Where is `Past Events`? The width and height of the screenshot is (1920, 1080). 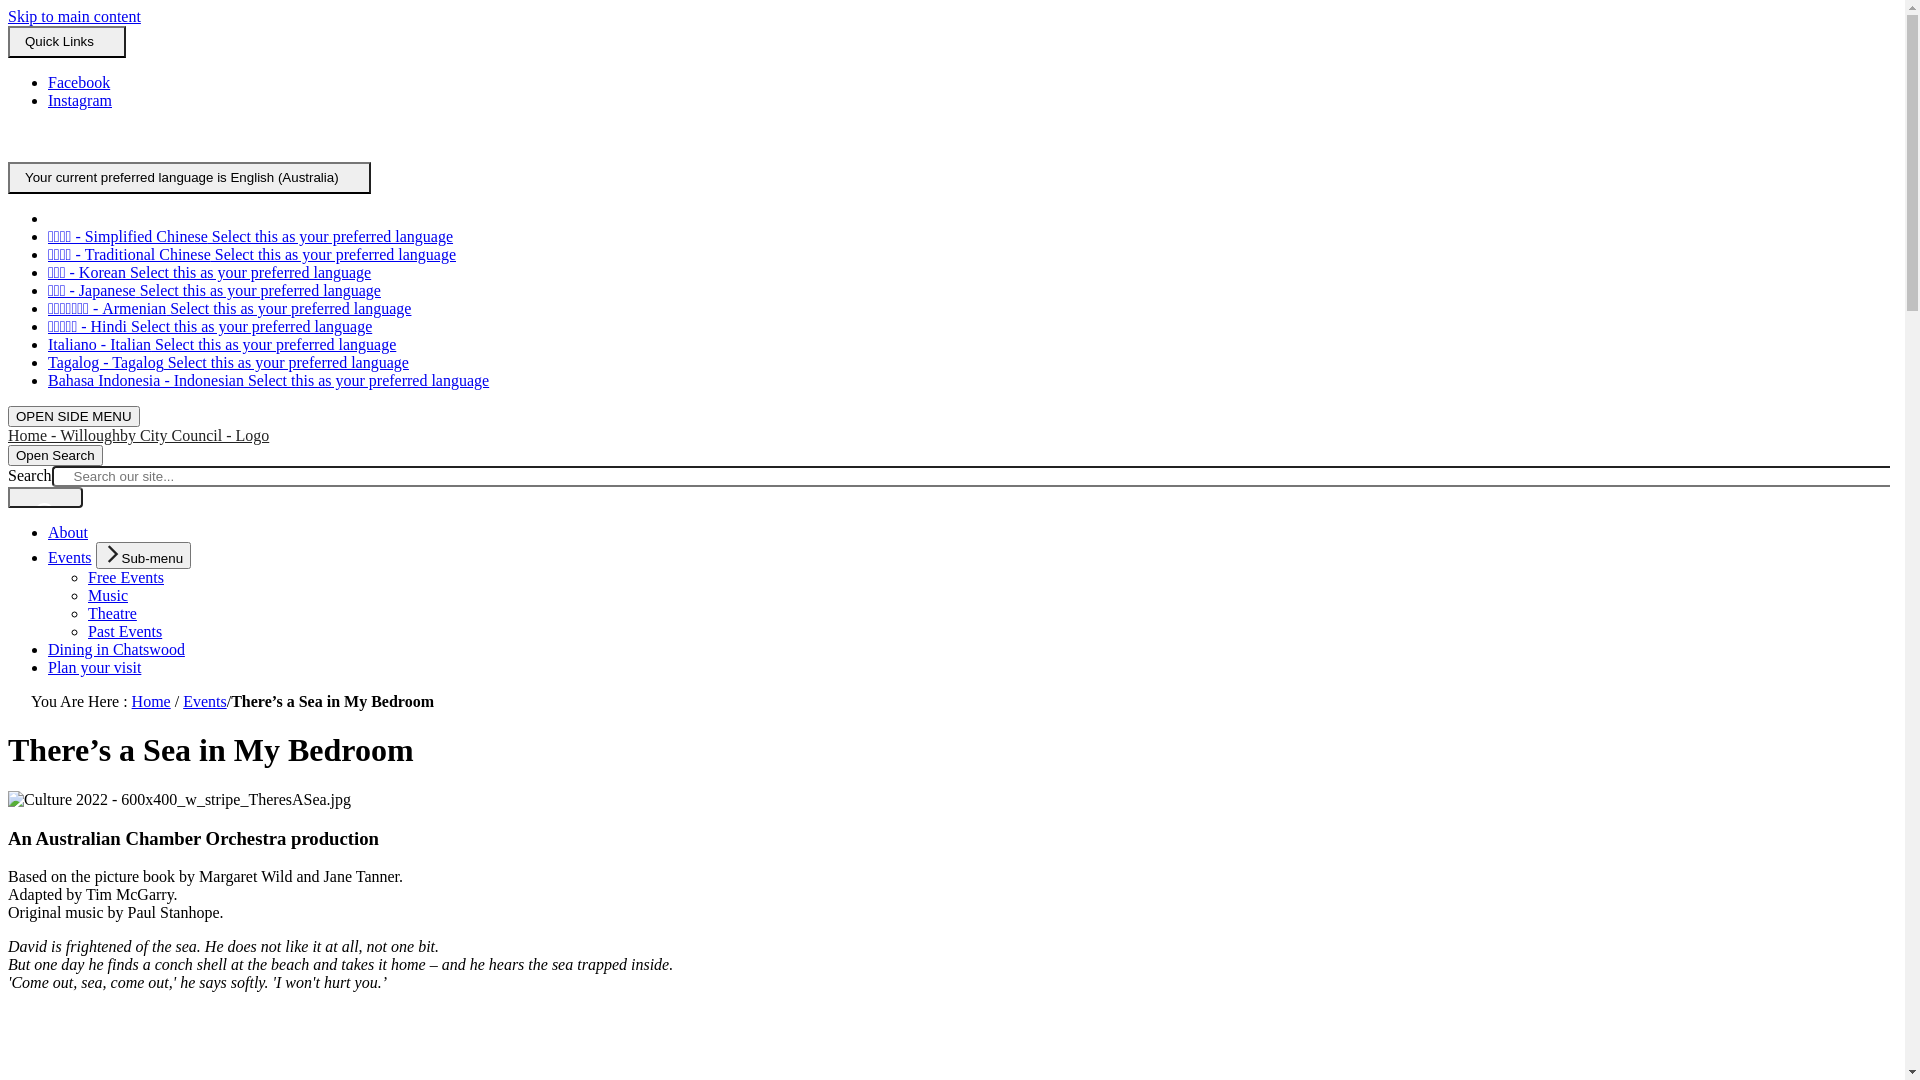
Past Events is located at coordinates (125, 632).